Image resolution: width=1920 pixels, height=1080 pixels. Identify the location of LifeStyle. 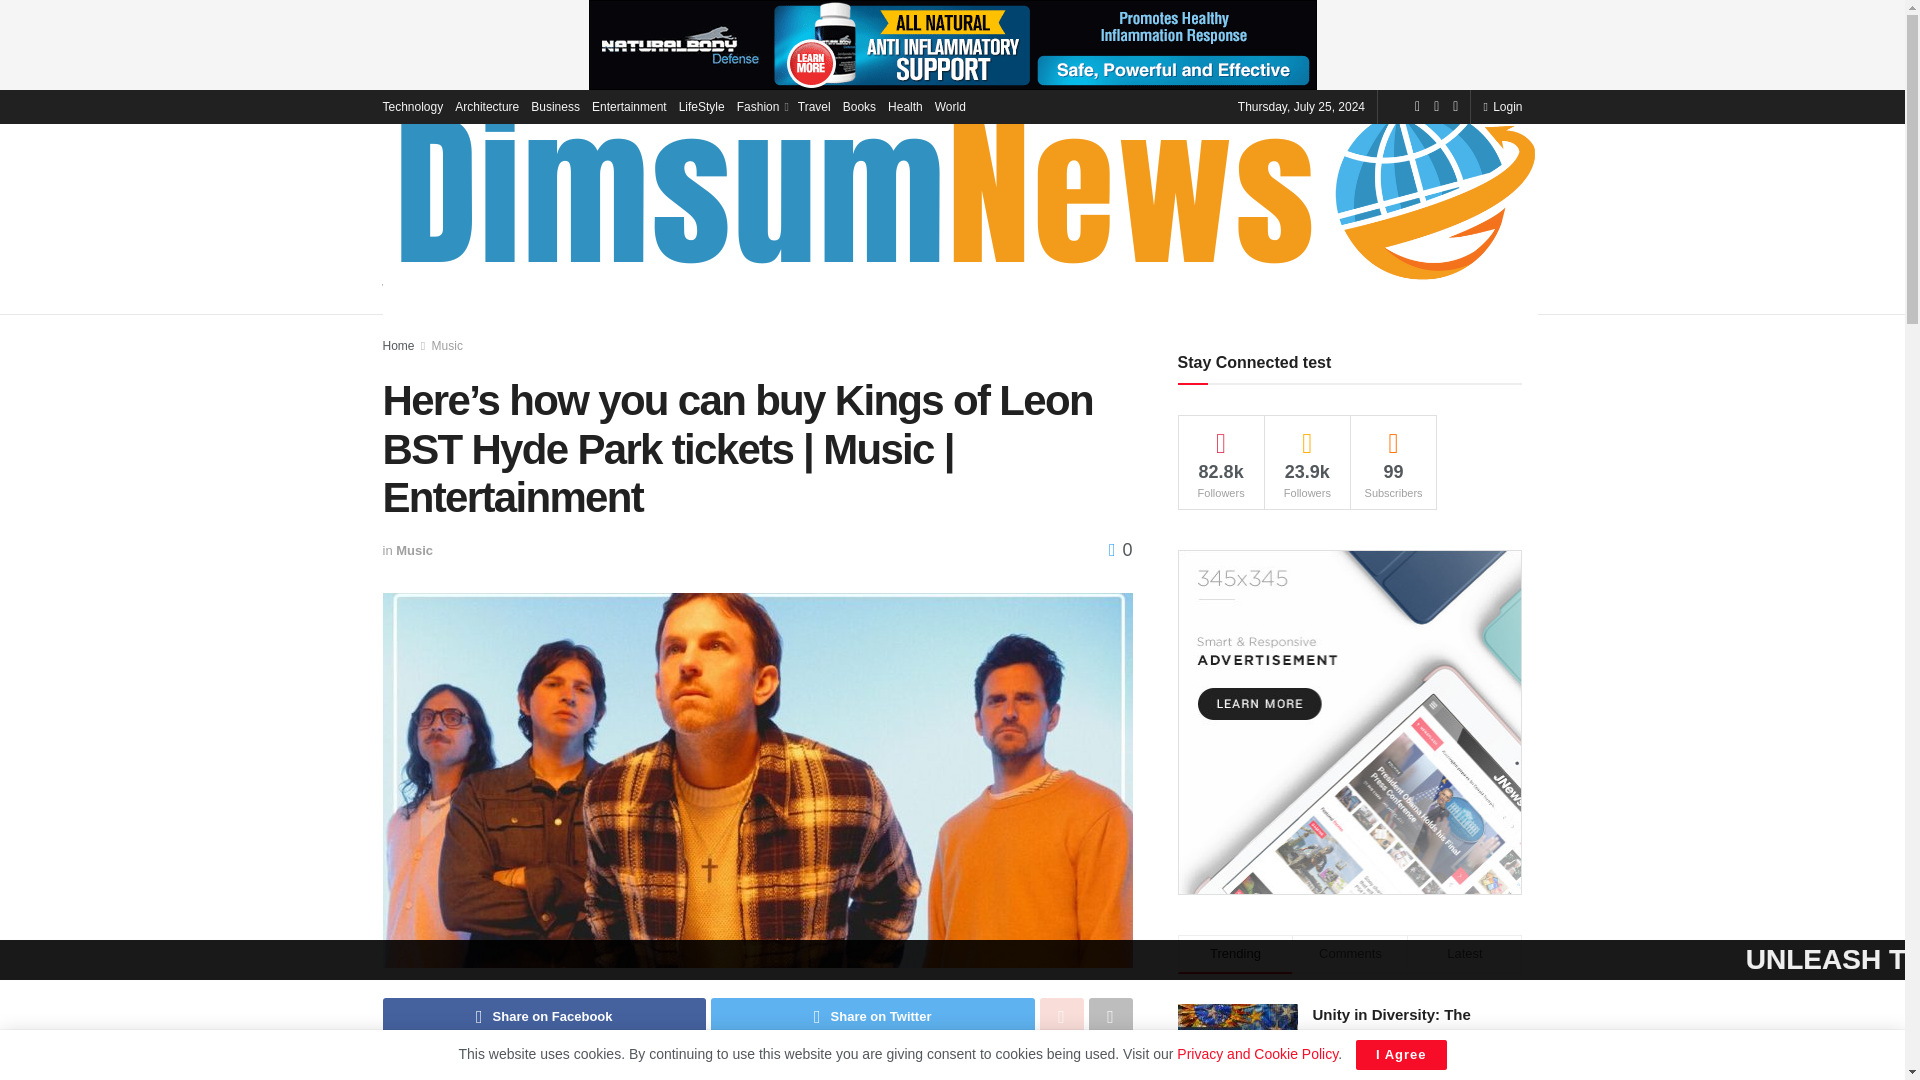
(702, 106).